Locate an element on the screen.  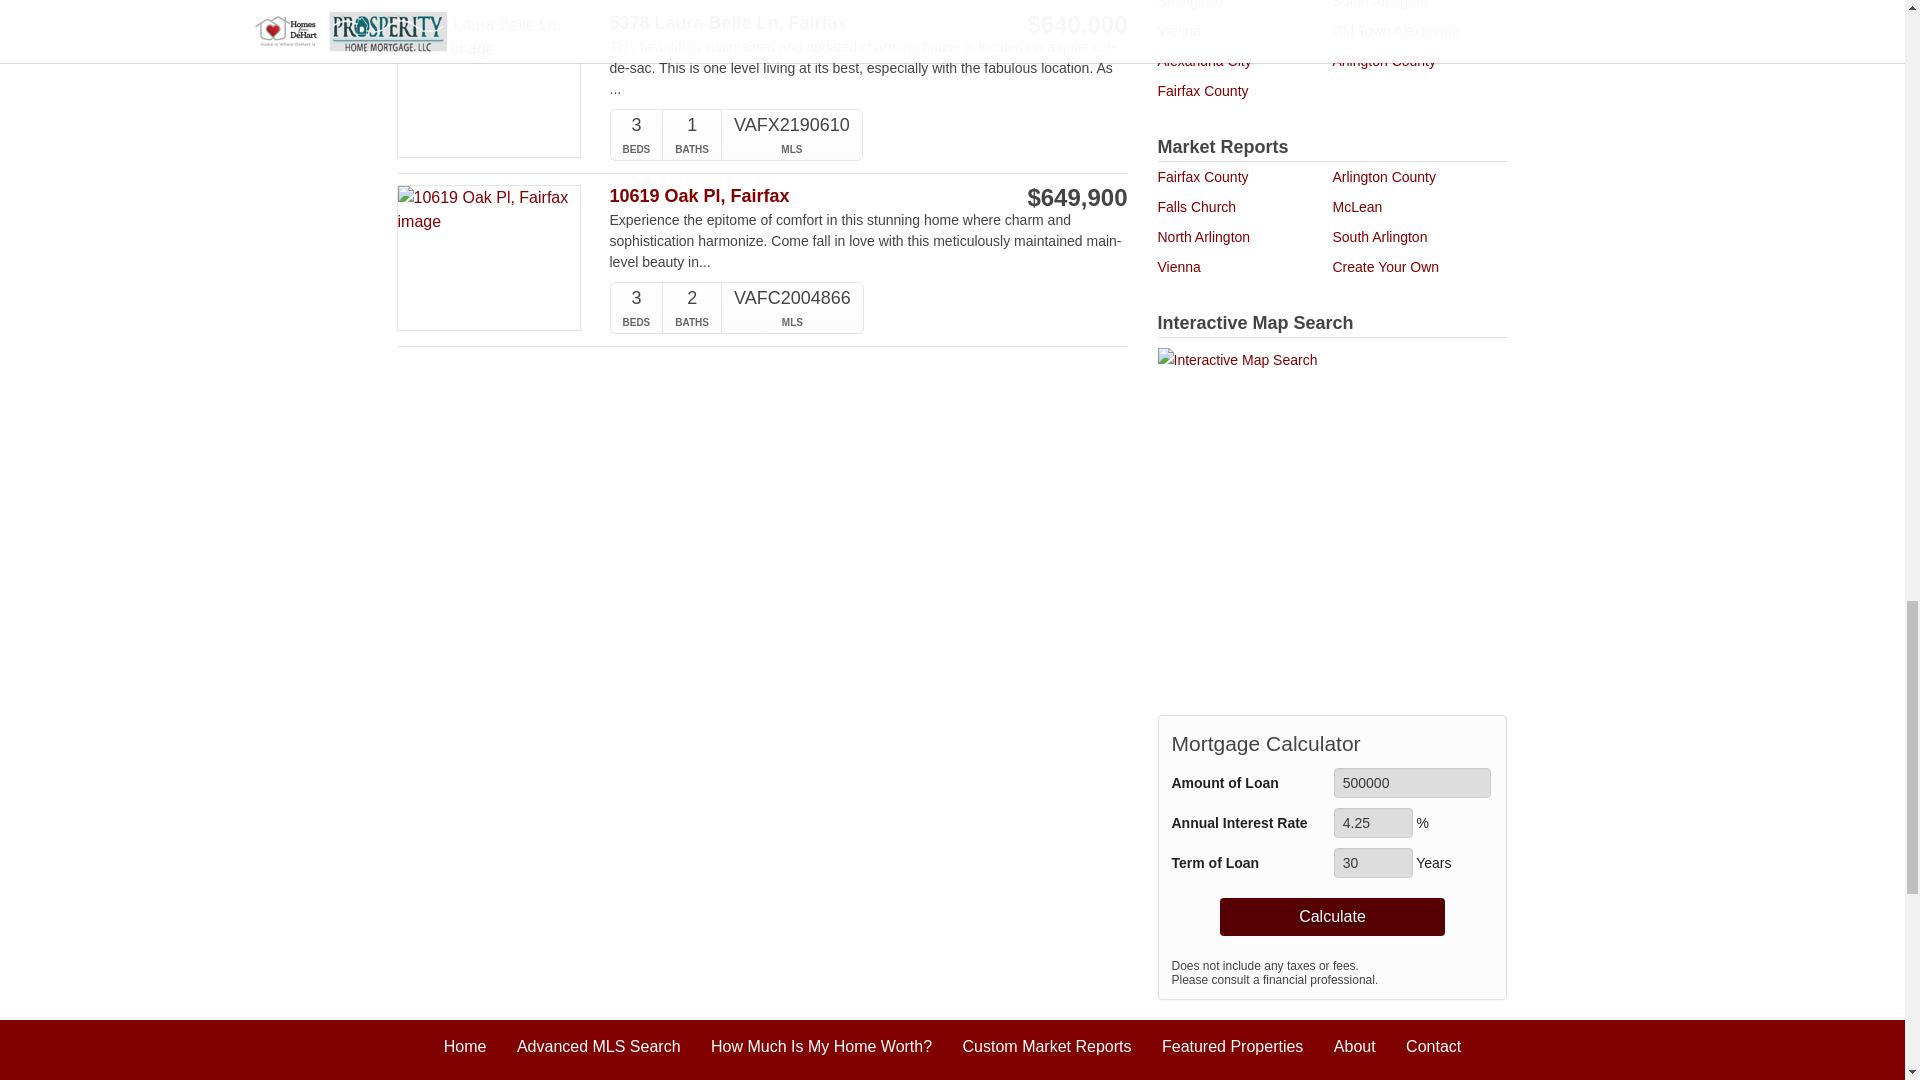
4.25 is located at coordinates (1374, 822).